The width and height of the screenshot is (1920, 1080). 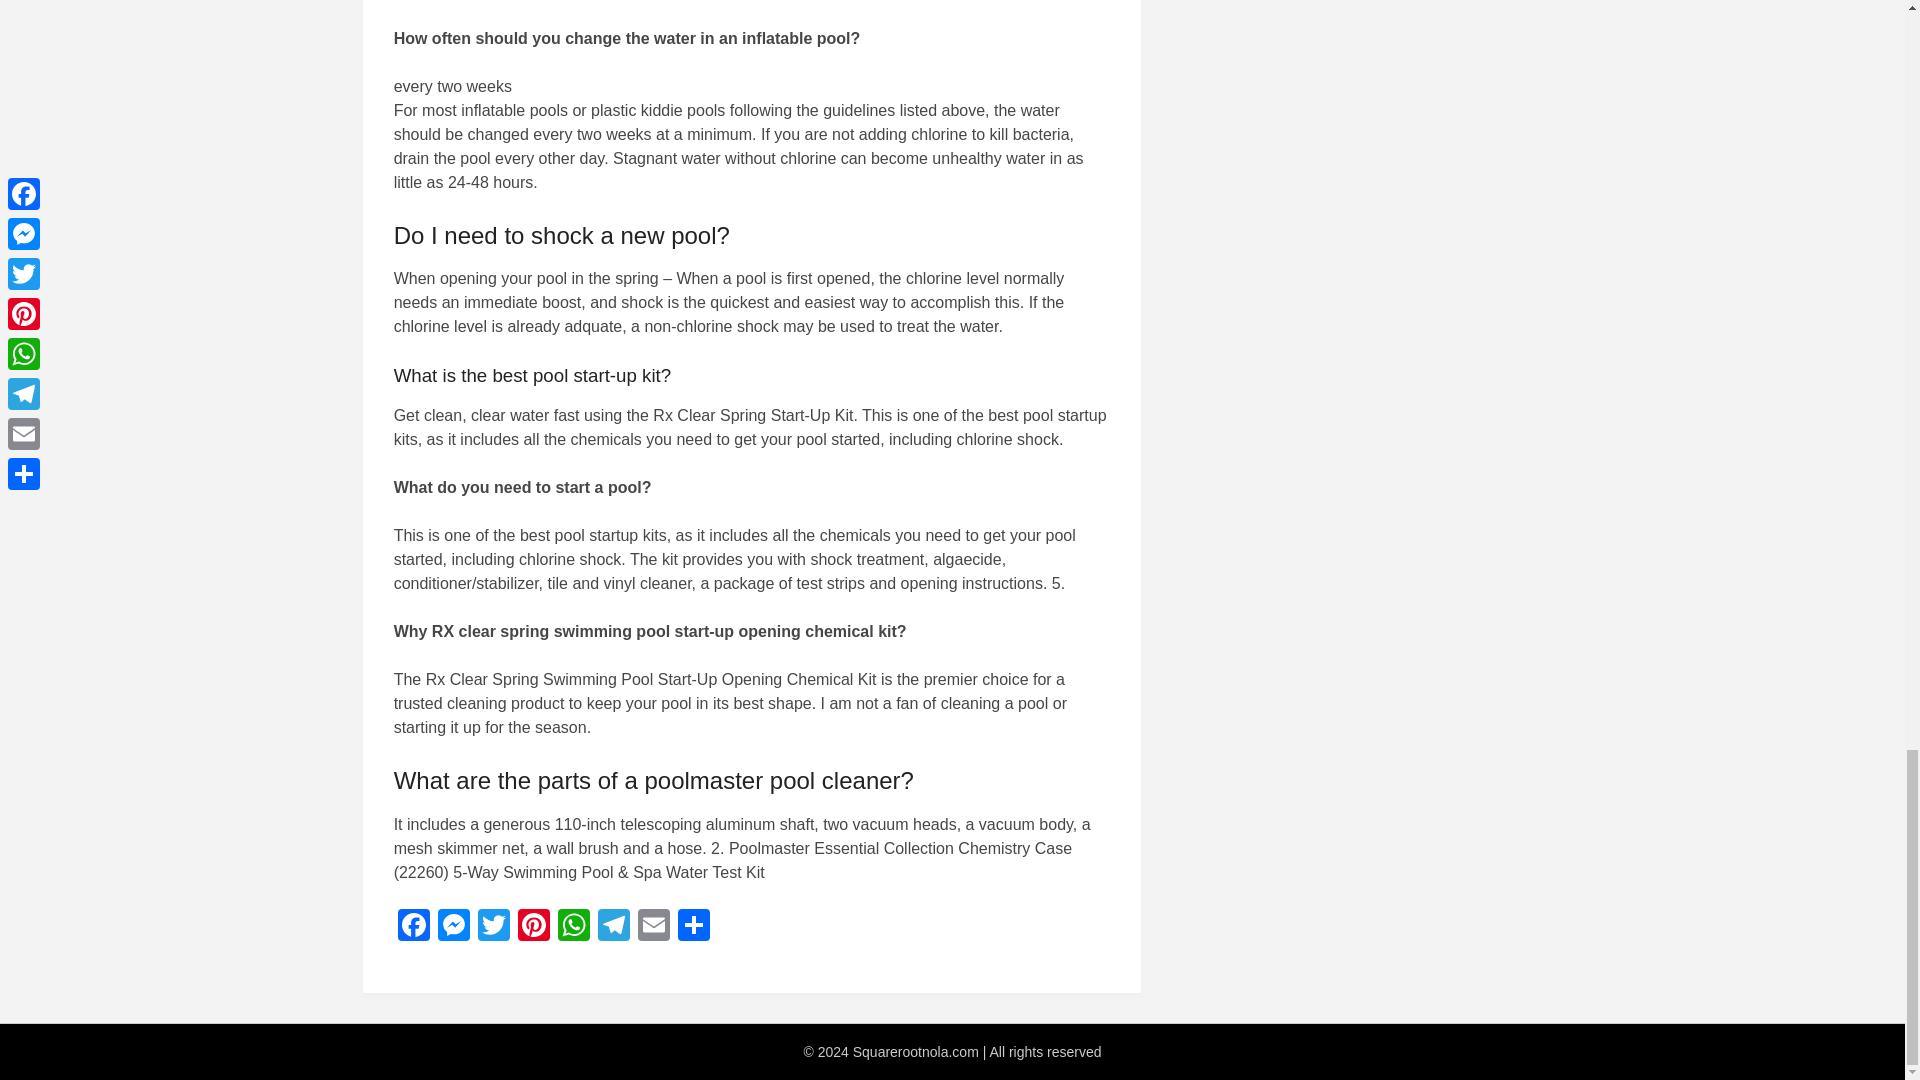 I want to click on Share, so click(x=694, y=928).